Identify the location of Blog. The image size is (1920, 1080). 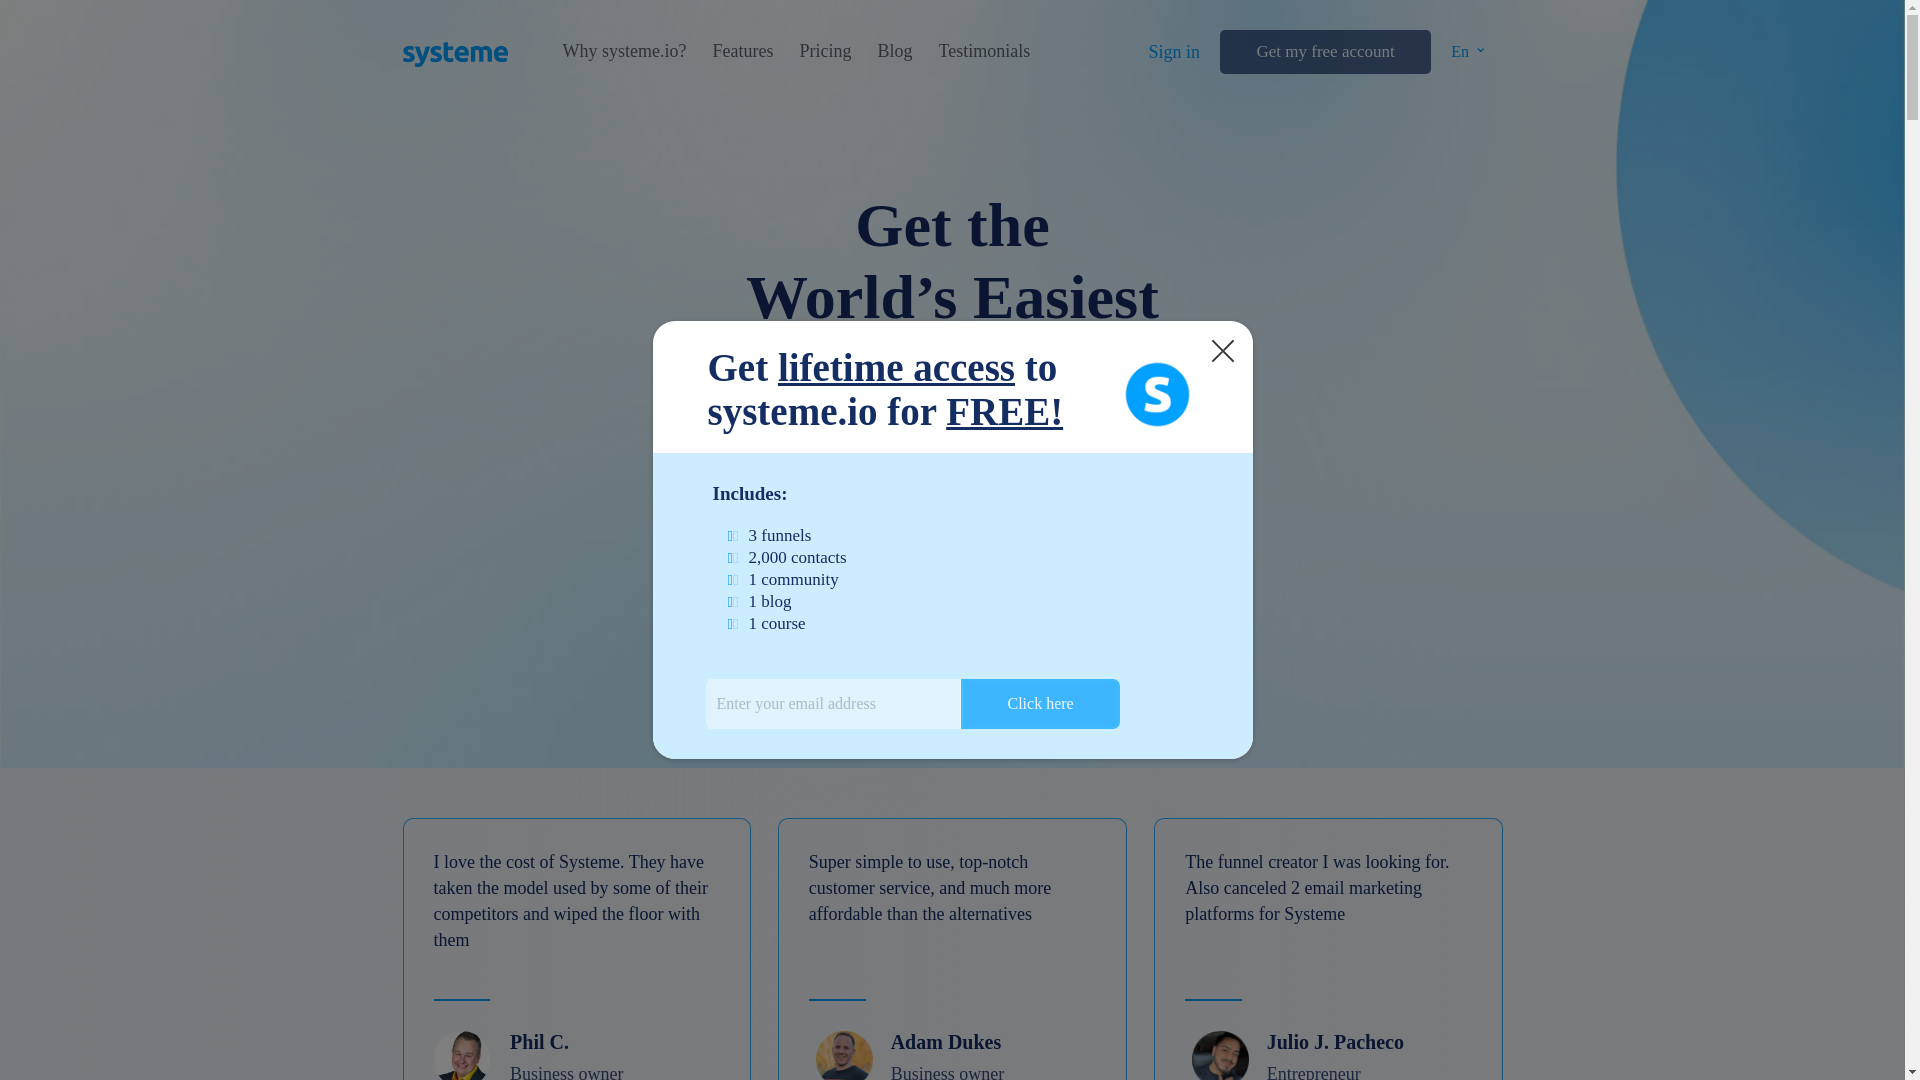
(894, 51).